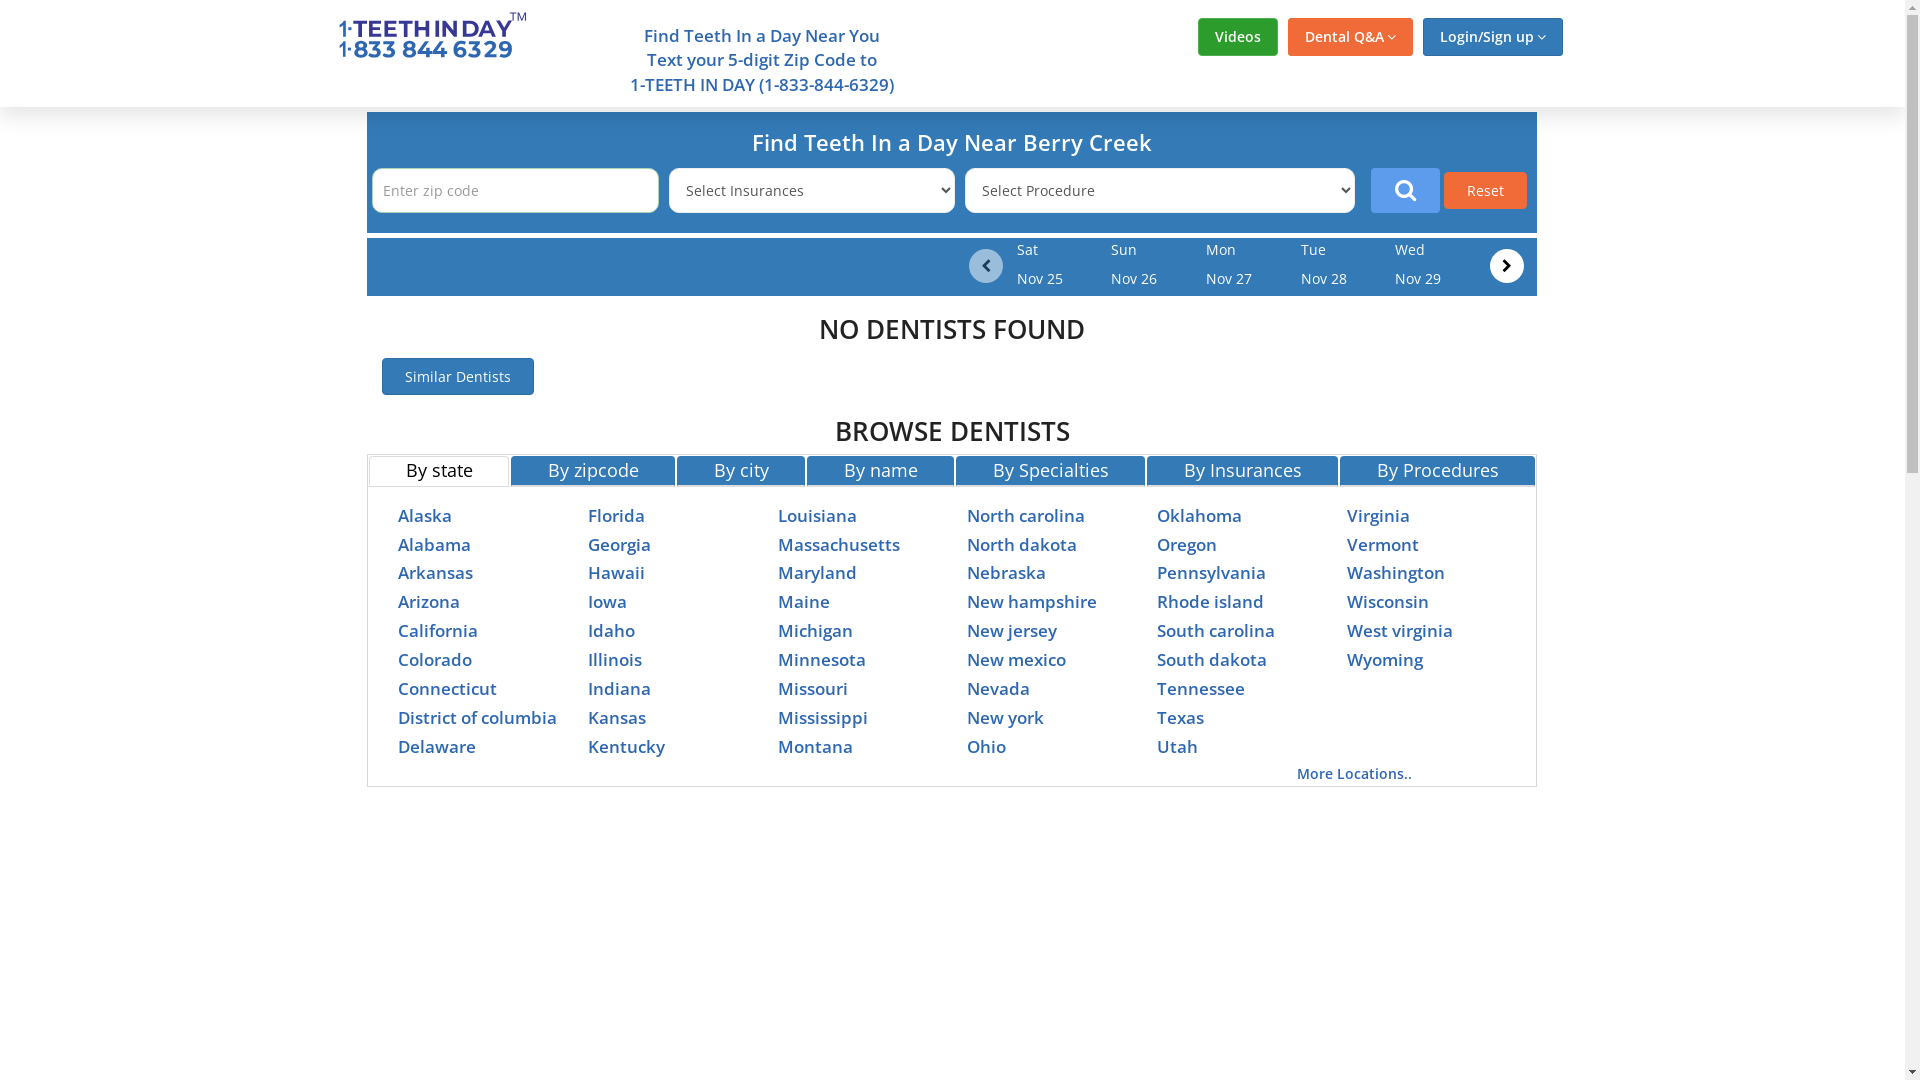 The image size is (1920, 1080). What do you see at coordinates (620, 688) in the screenshot?
I see `Indiana` at bounding box center [620, 688].